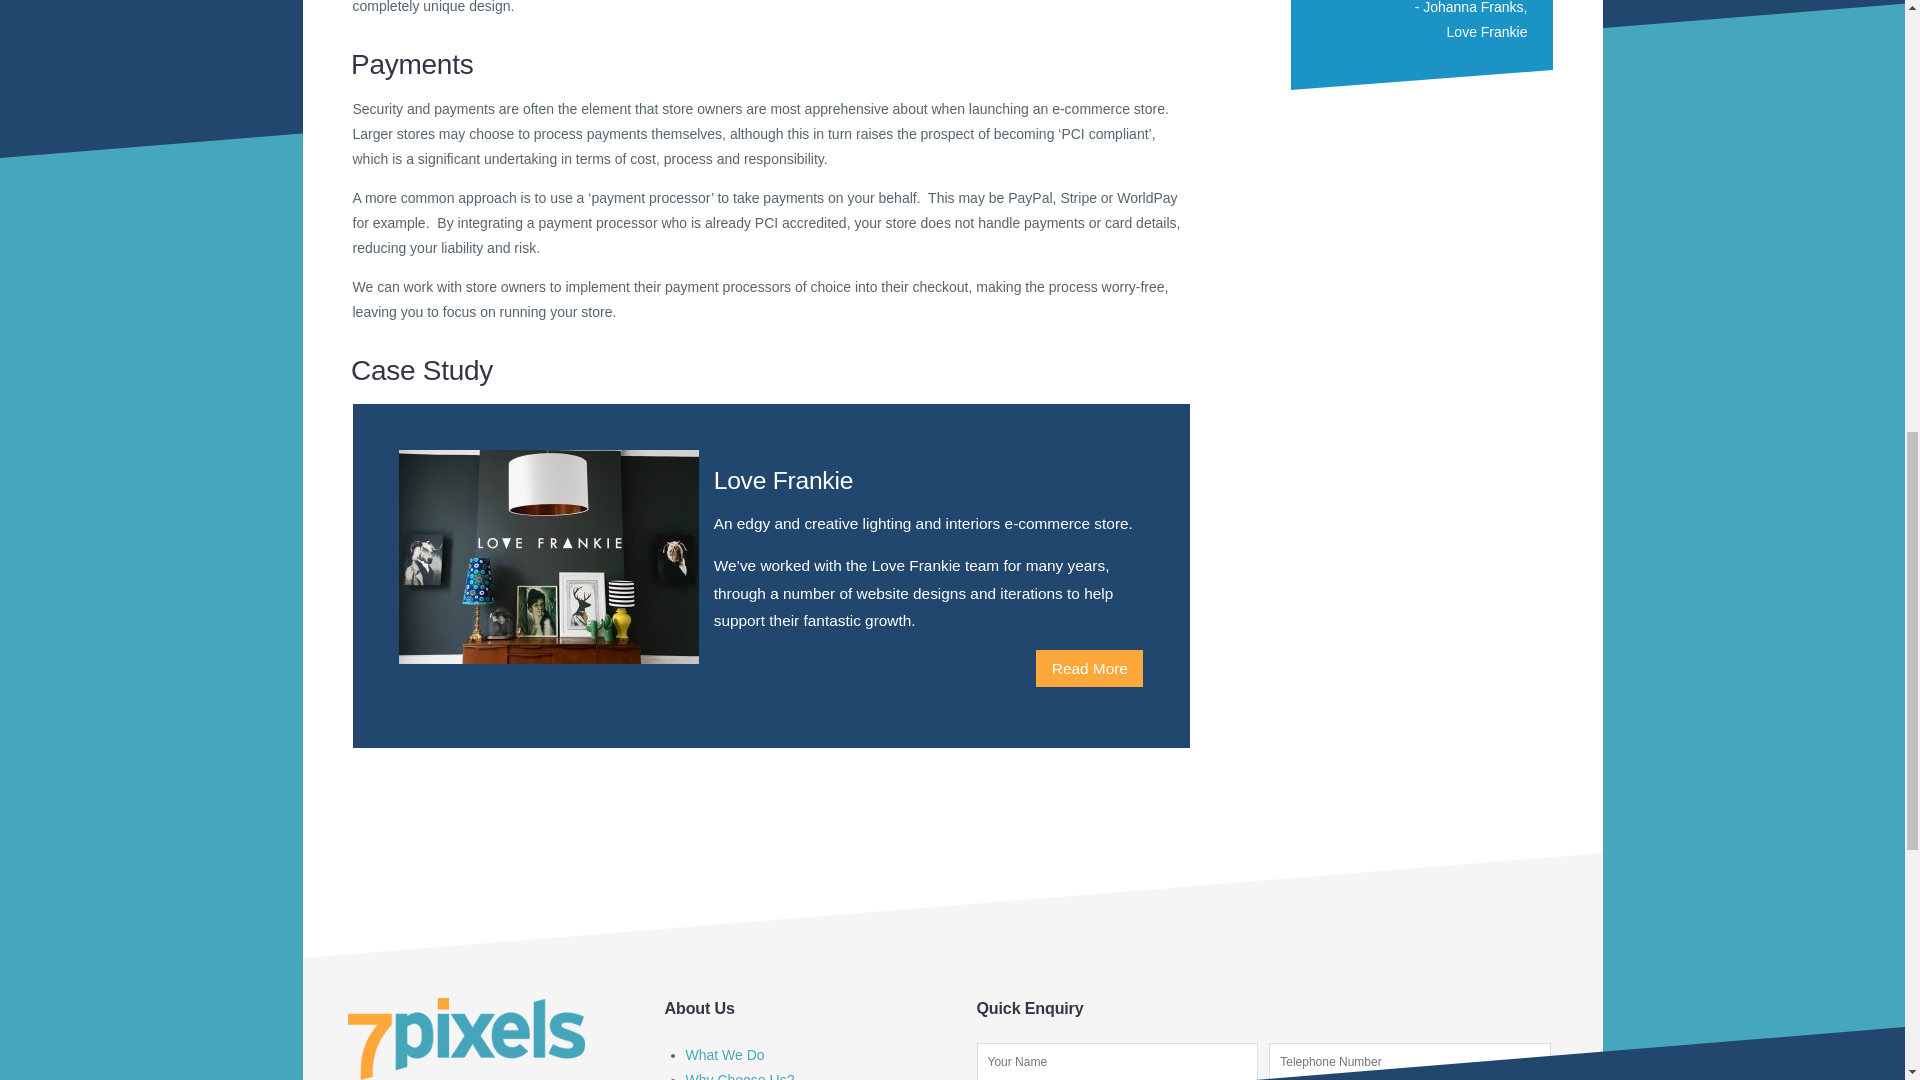  I want to click on Why Choose Us?, so click(740, 1076).